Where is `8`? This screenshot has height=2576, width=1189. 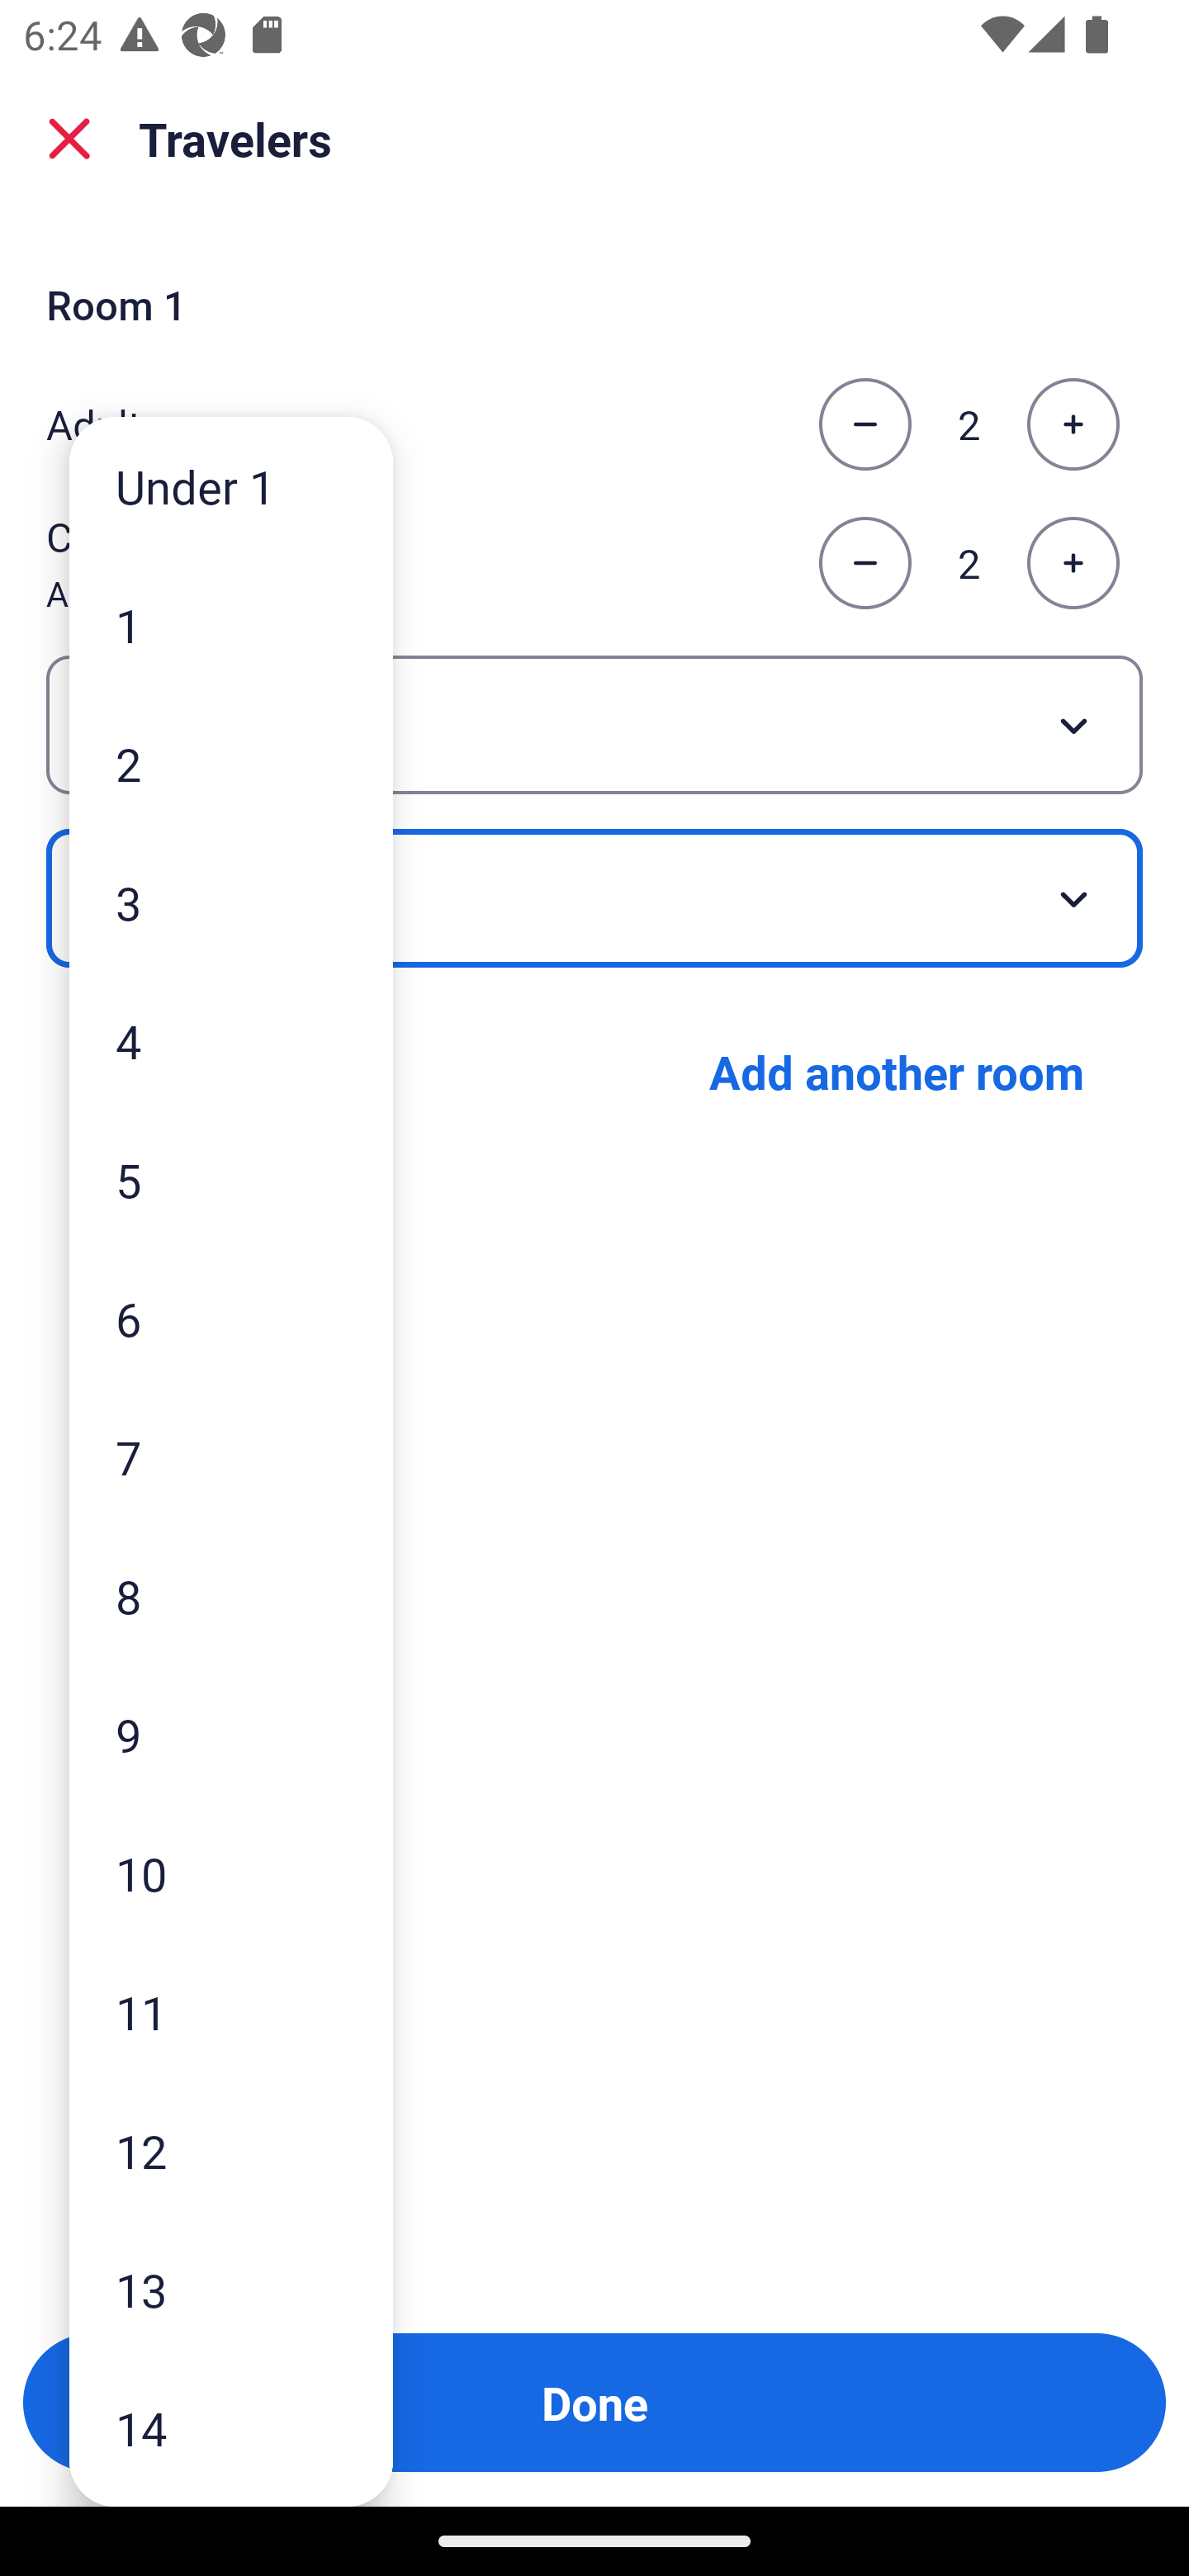
8 is located at coordinates (231, 1595).